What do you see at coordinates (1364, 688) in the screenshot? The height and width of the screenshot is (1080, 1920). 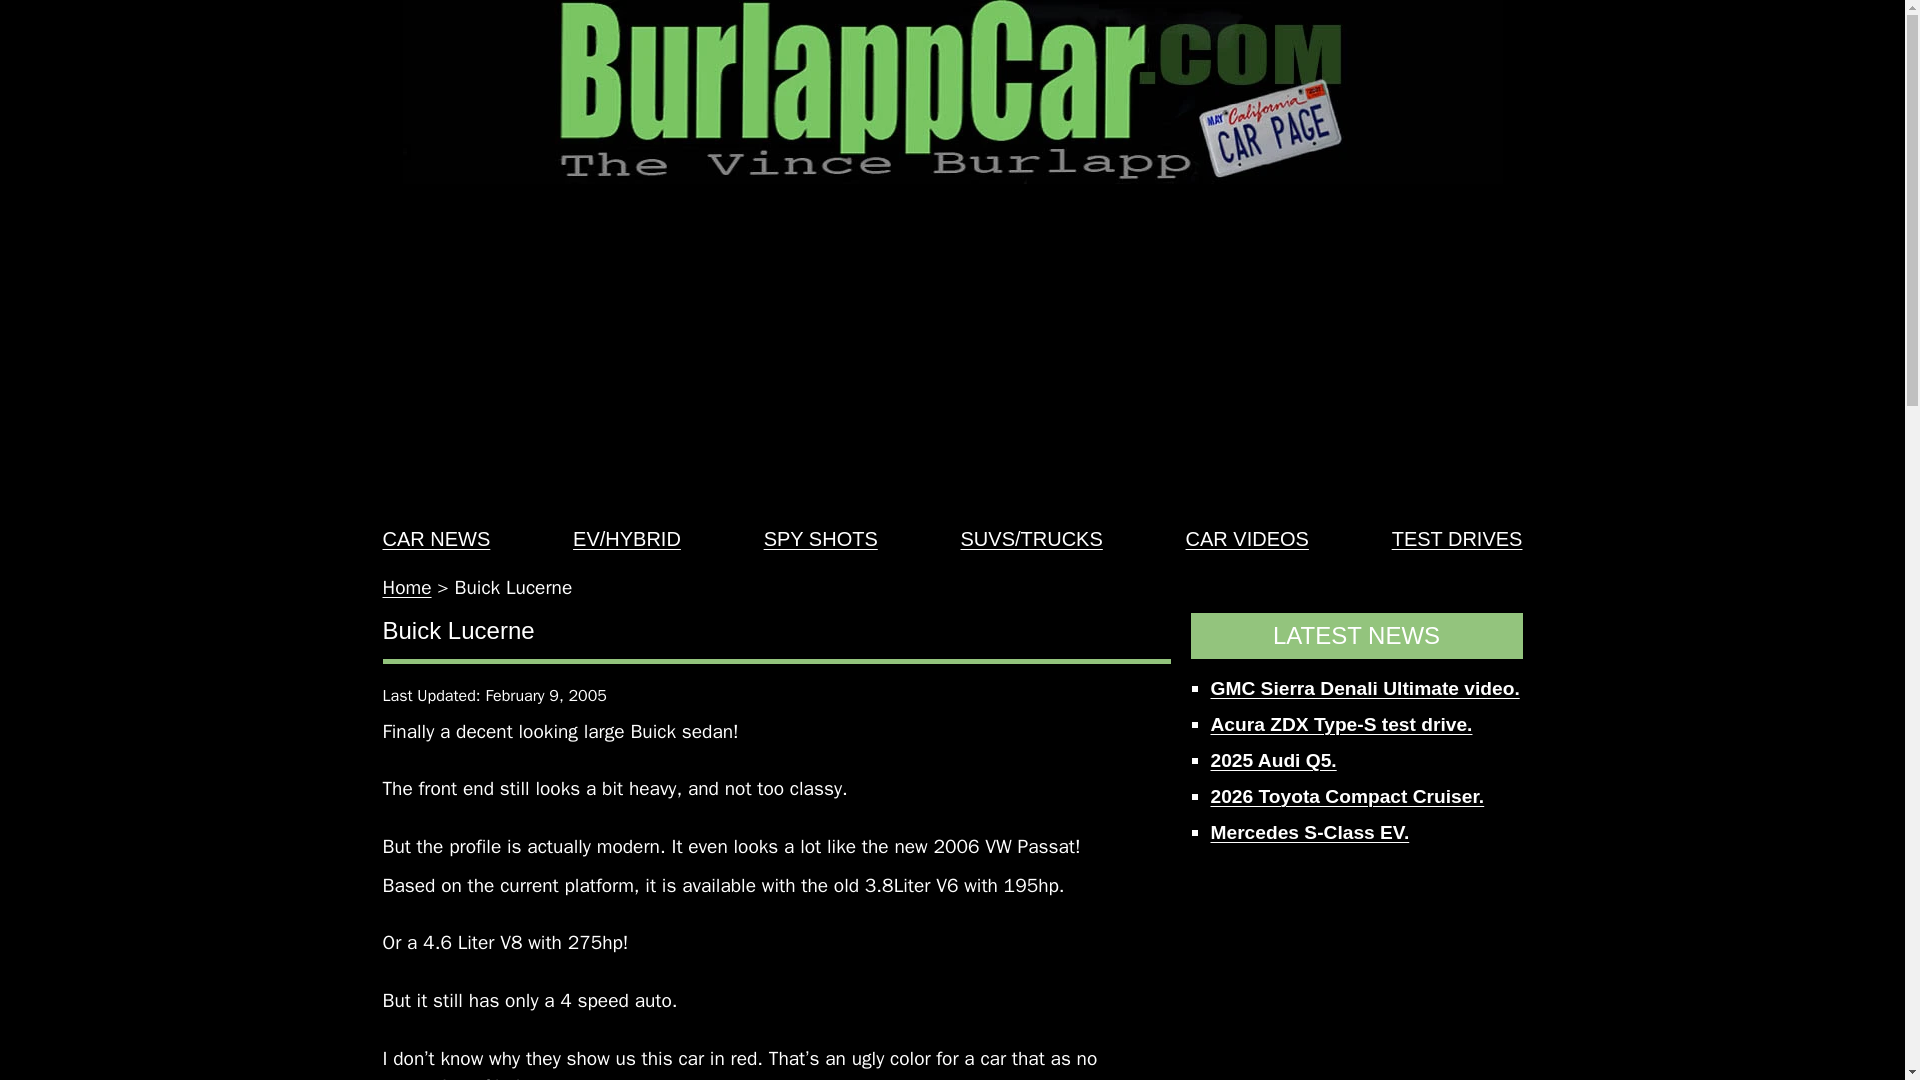 I see `GMC Sierra Denali Ultimate video.` at bounding box center [1364, 688].